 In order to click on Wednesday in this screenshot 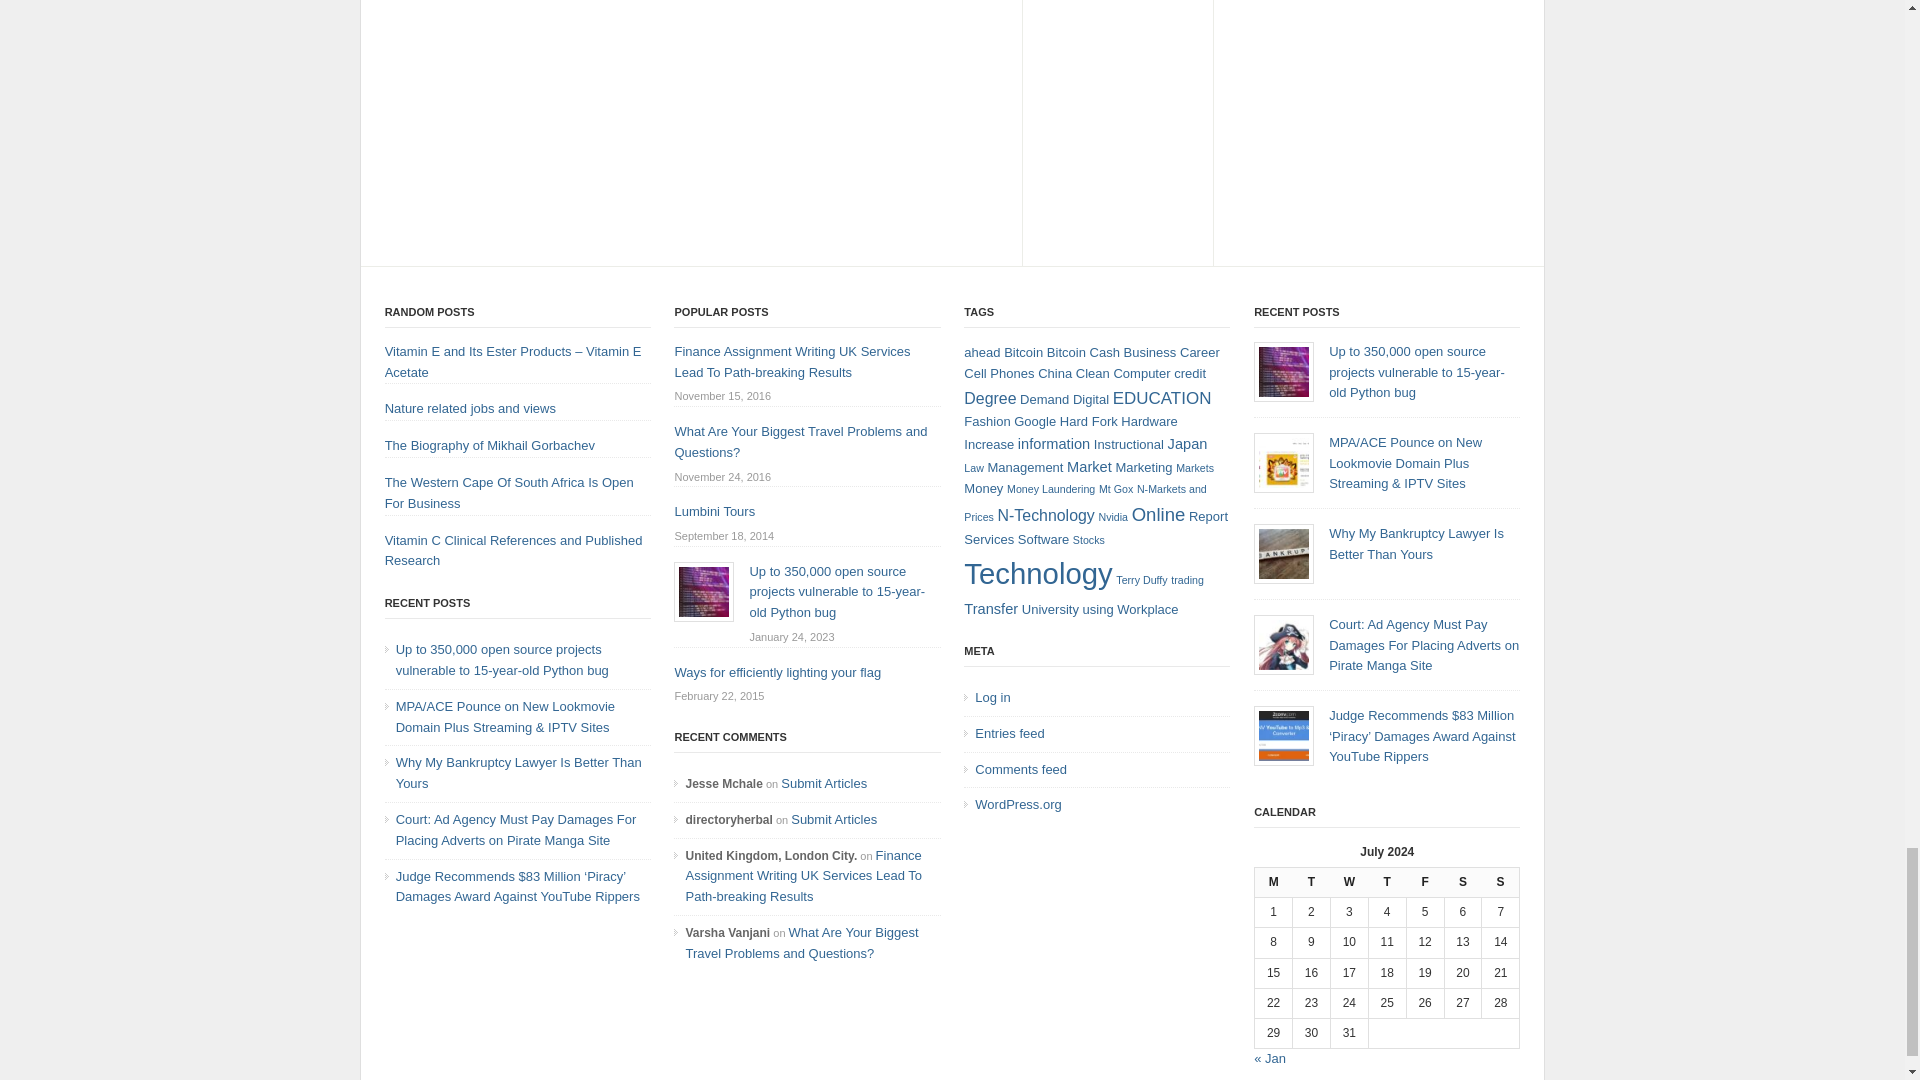, I will do `click(1348, 882)`.